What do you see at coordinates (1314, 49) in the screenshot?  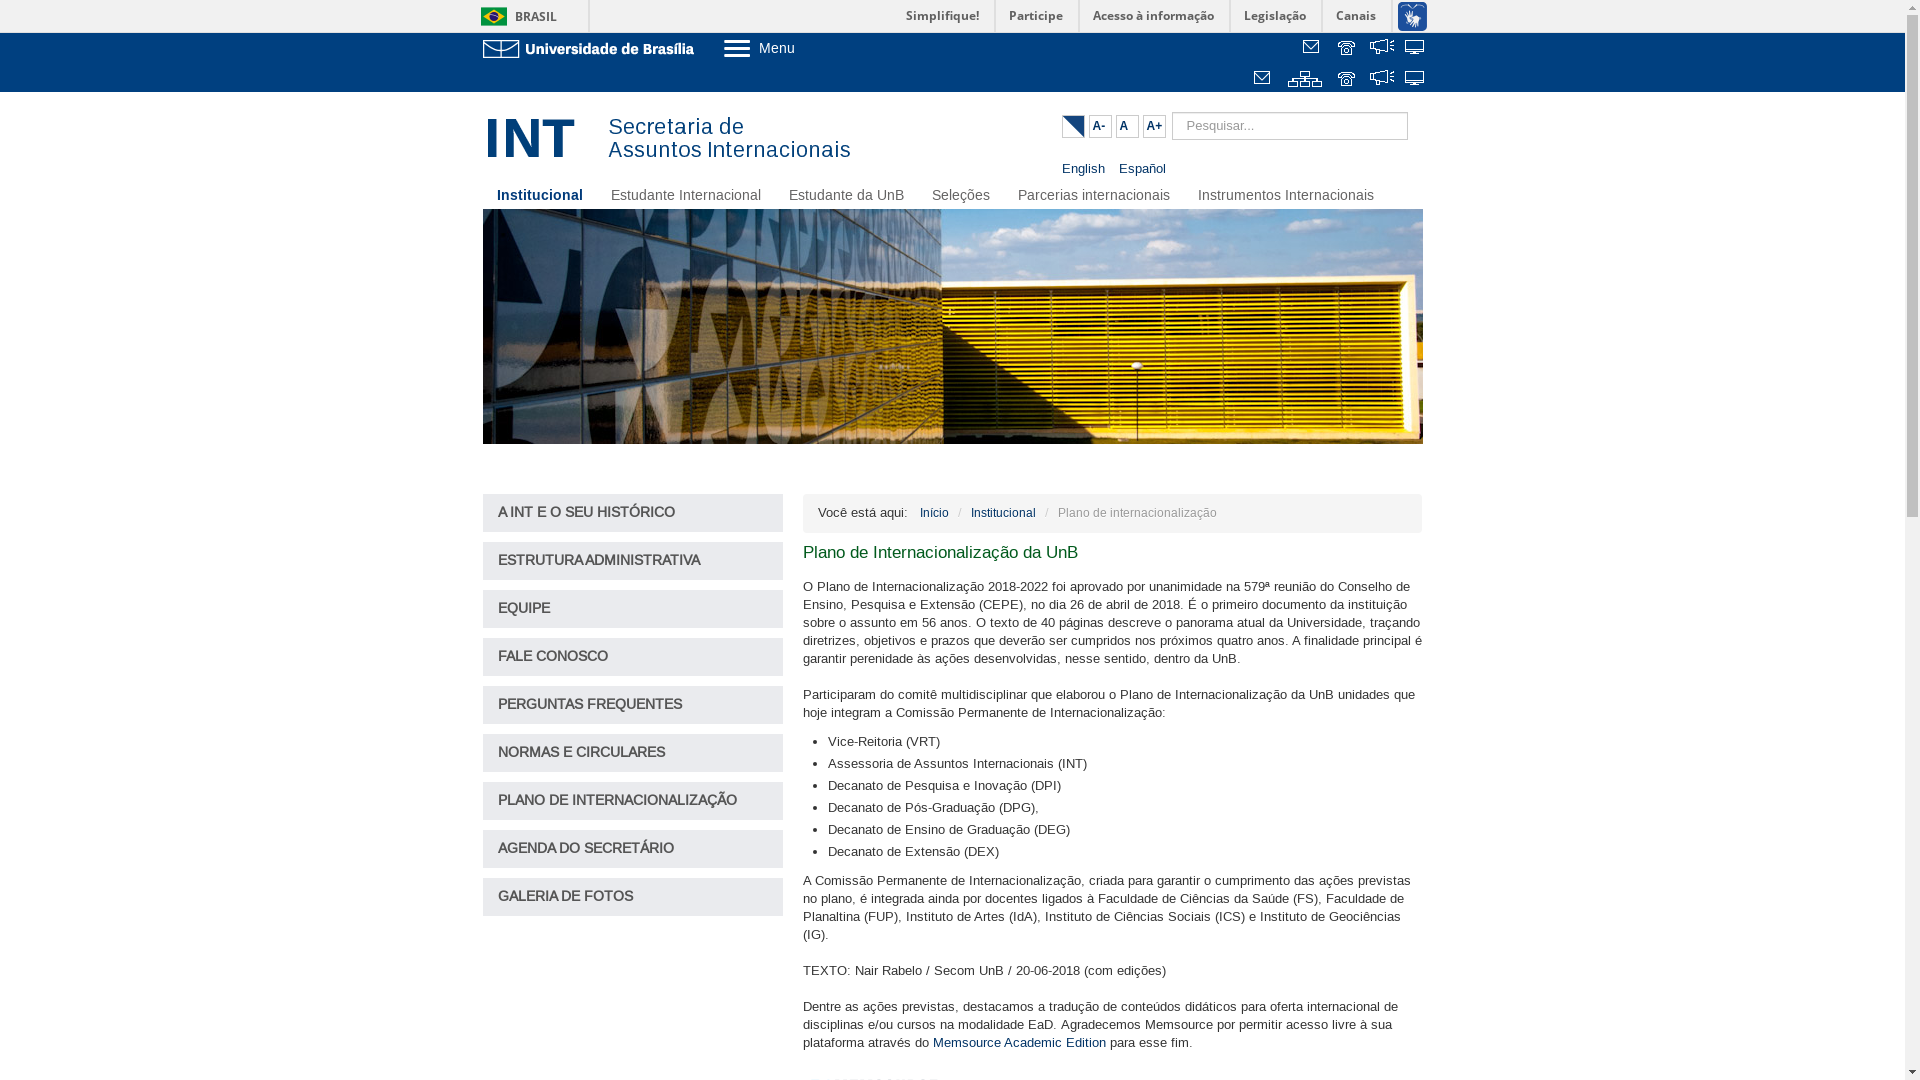 I see `Webmail` at bounding box center [1314, 49].